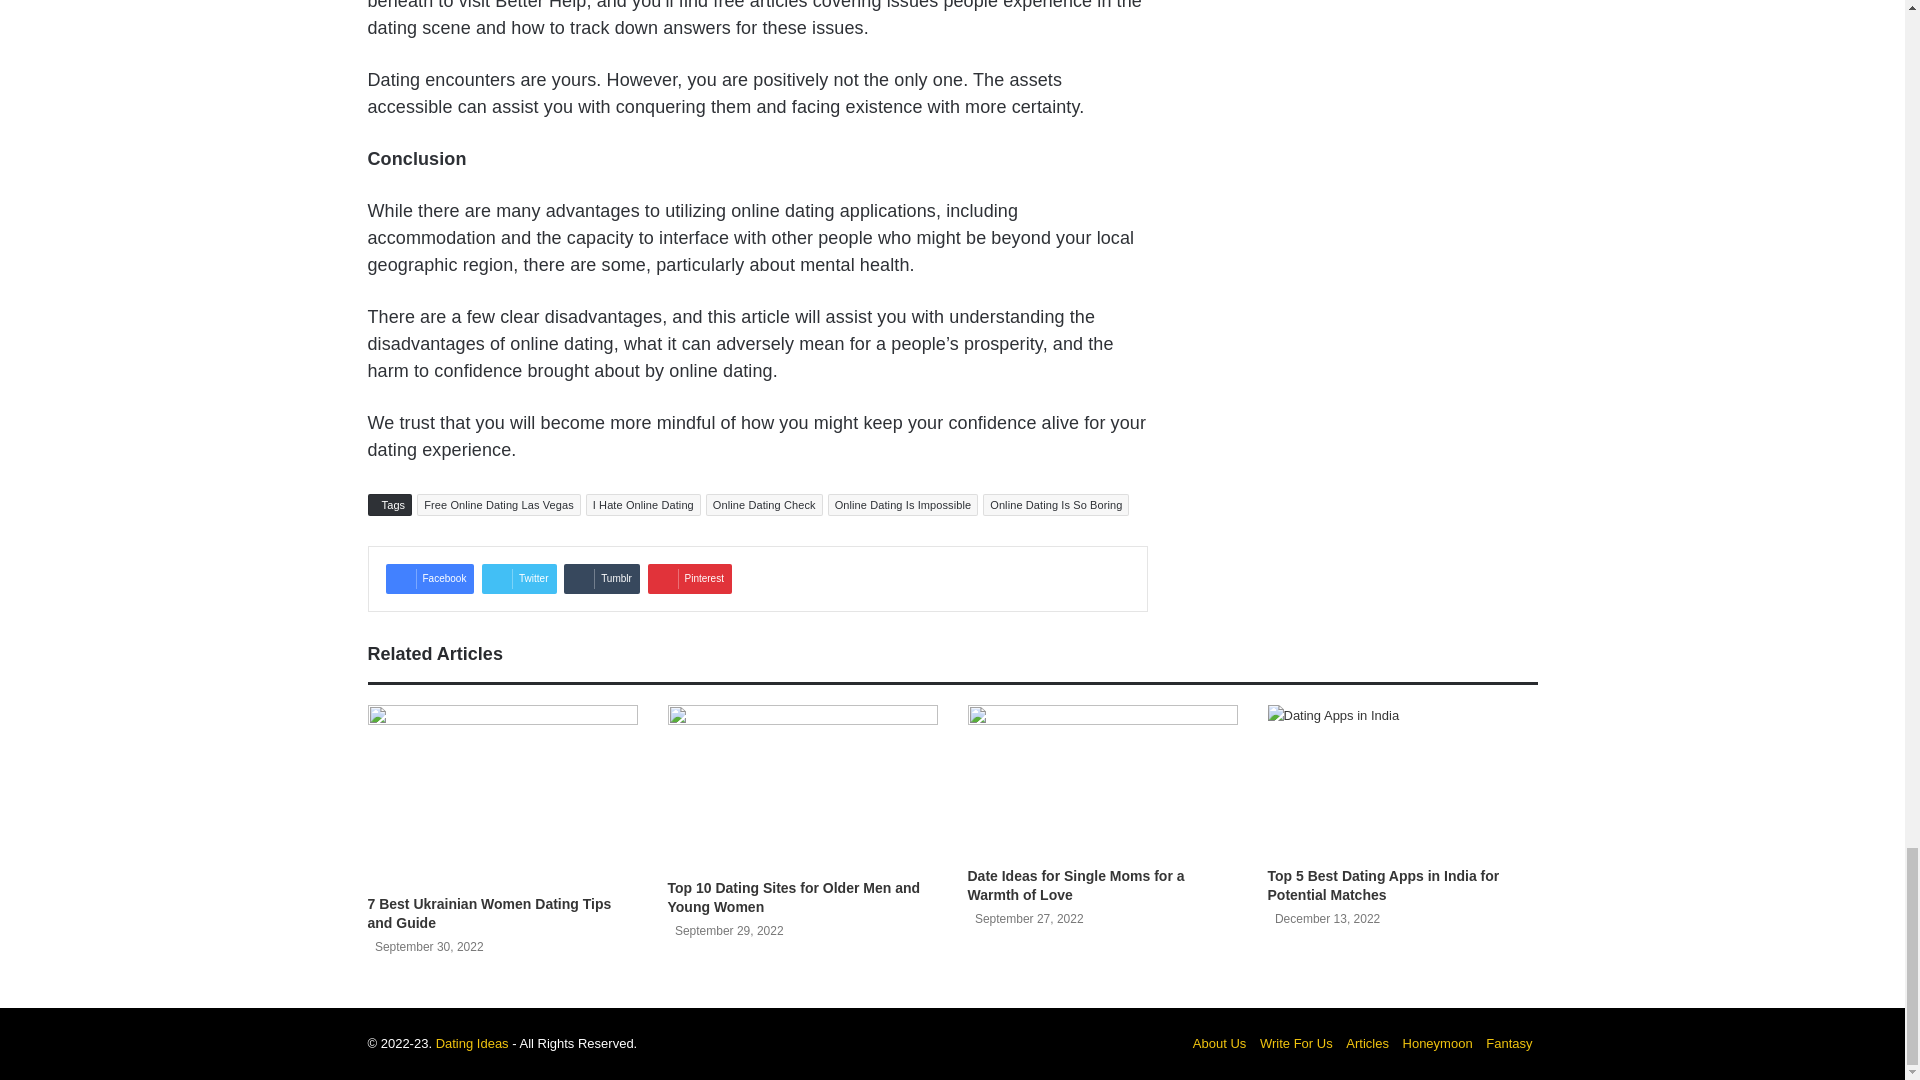 Image resolution: width=1920 pixels, height=1080 pixels. What do you see at coordinates (642, 504) in the screenshot?
I see `I Hate Online Dating` at bounding box center [642, 504].